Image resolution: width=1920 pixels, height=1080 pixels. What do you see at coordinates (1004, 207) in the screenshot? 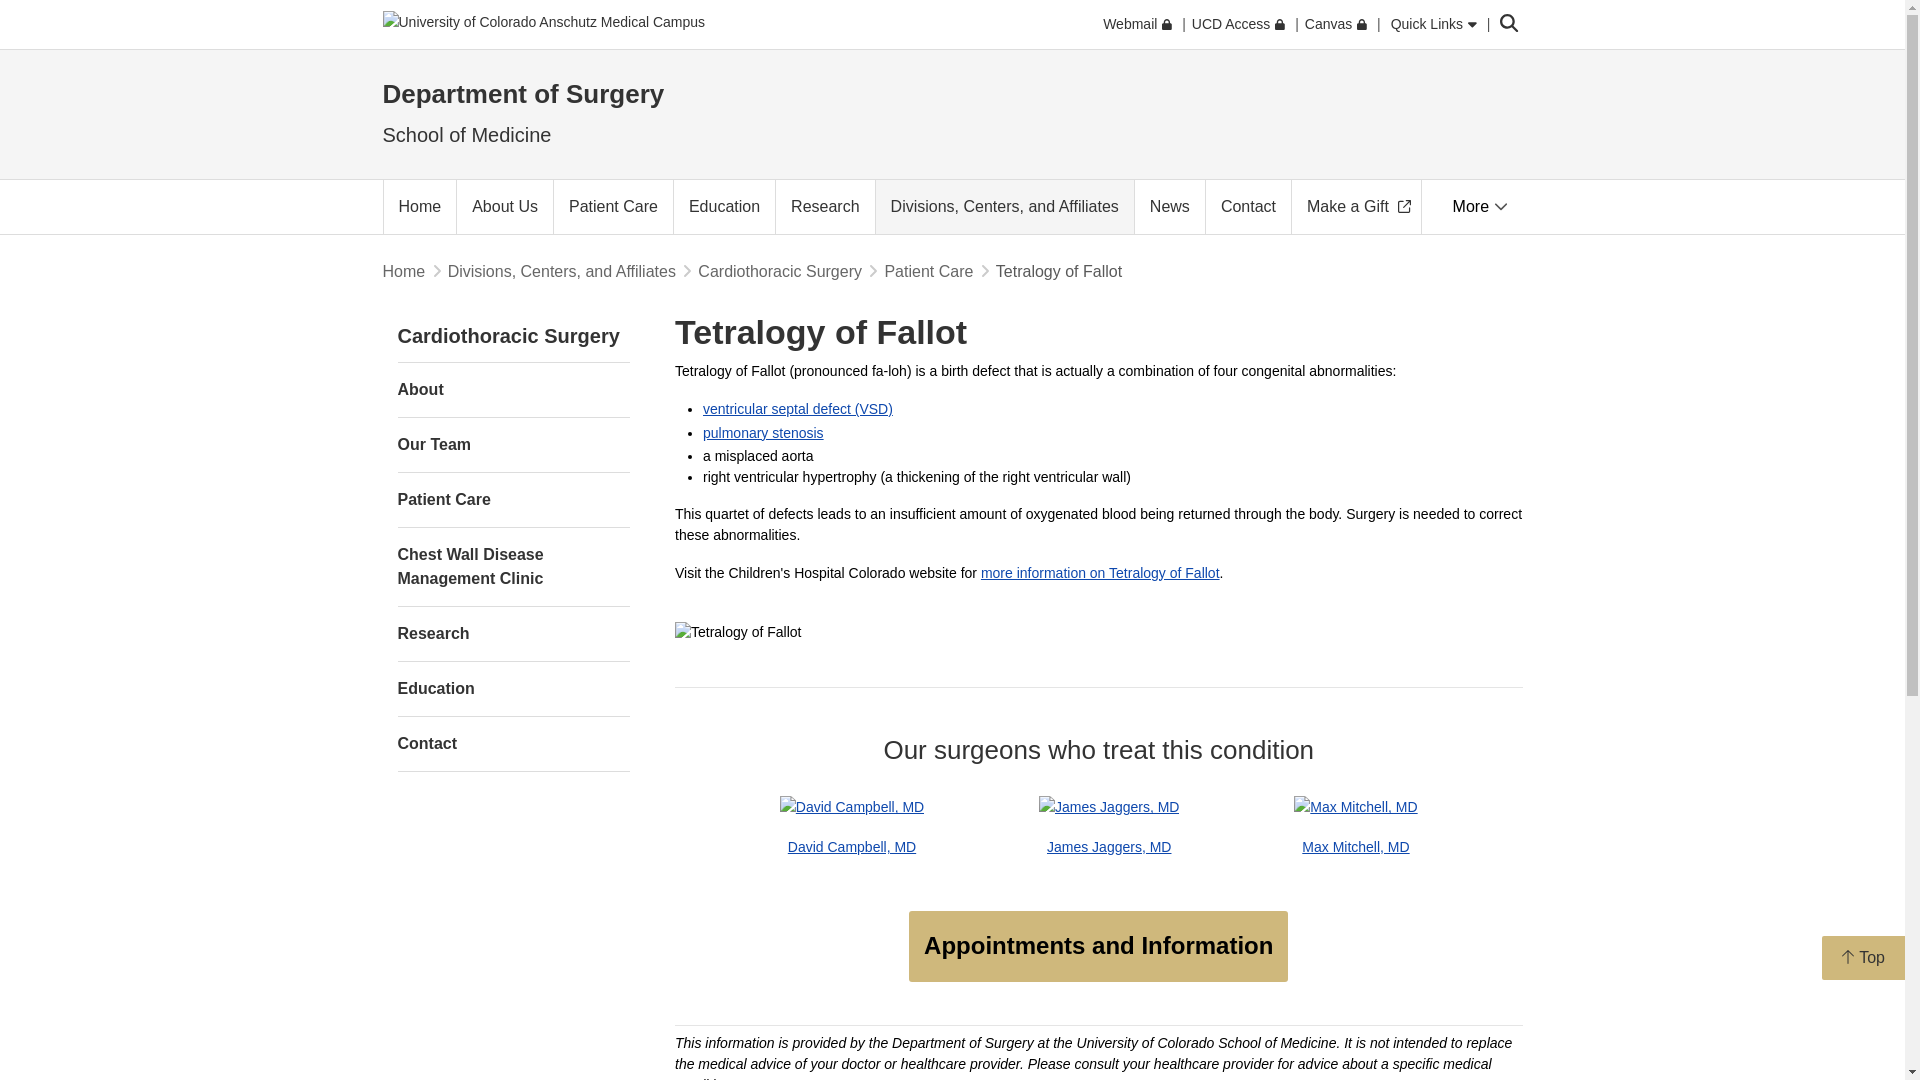
I see `Divisions, Centers, and Affiliates` at bounding box center [1004, 207].